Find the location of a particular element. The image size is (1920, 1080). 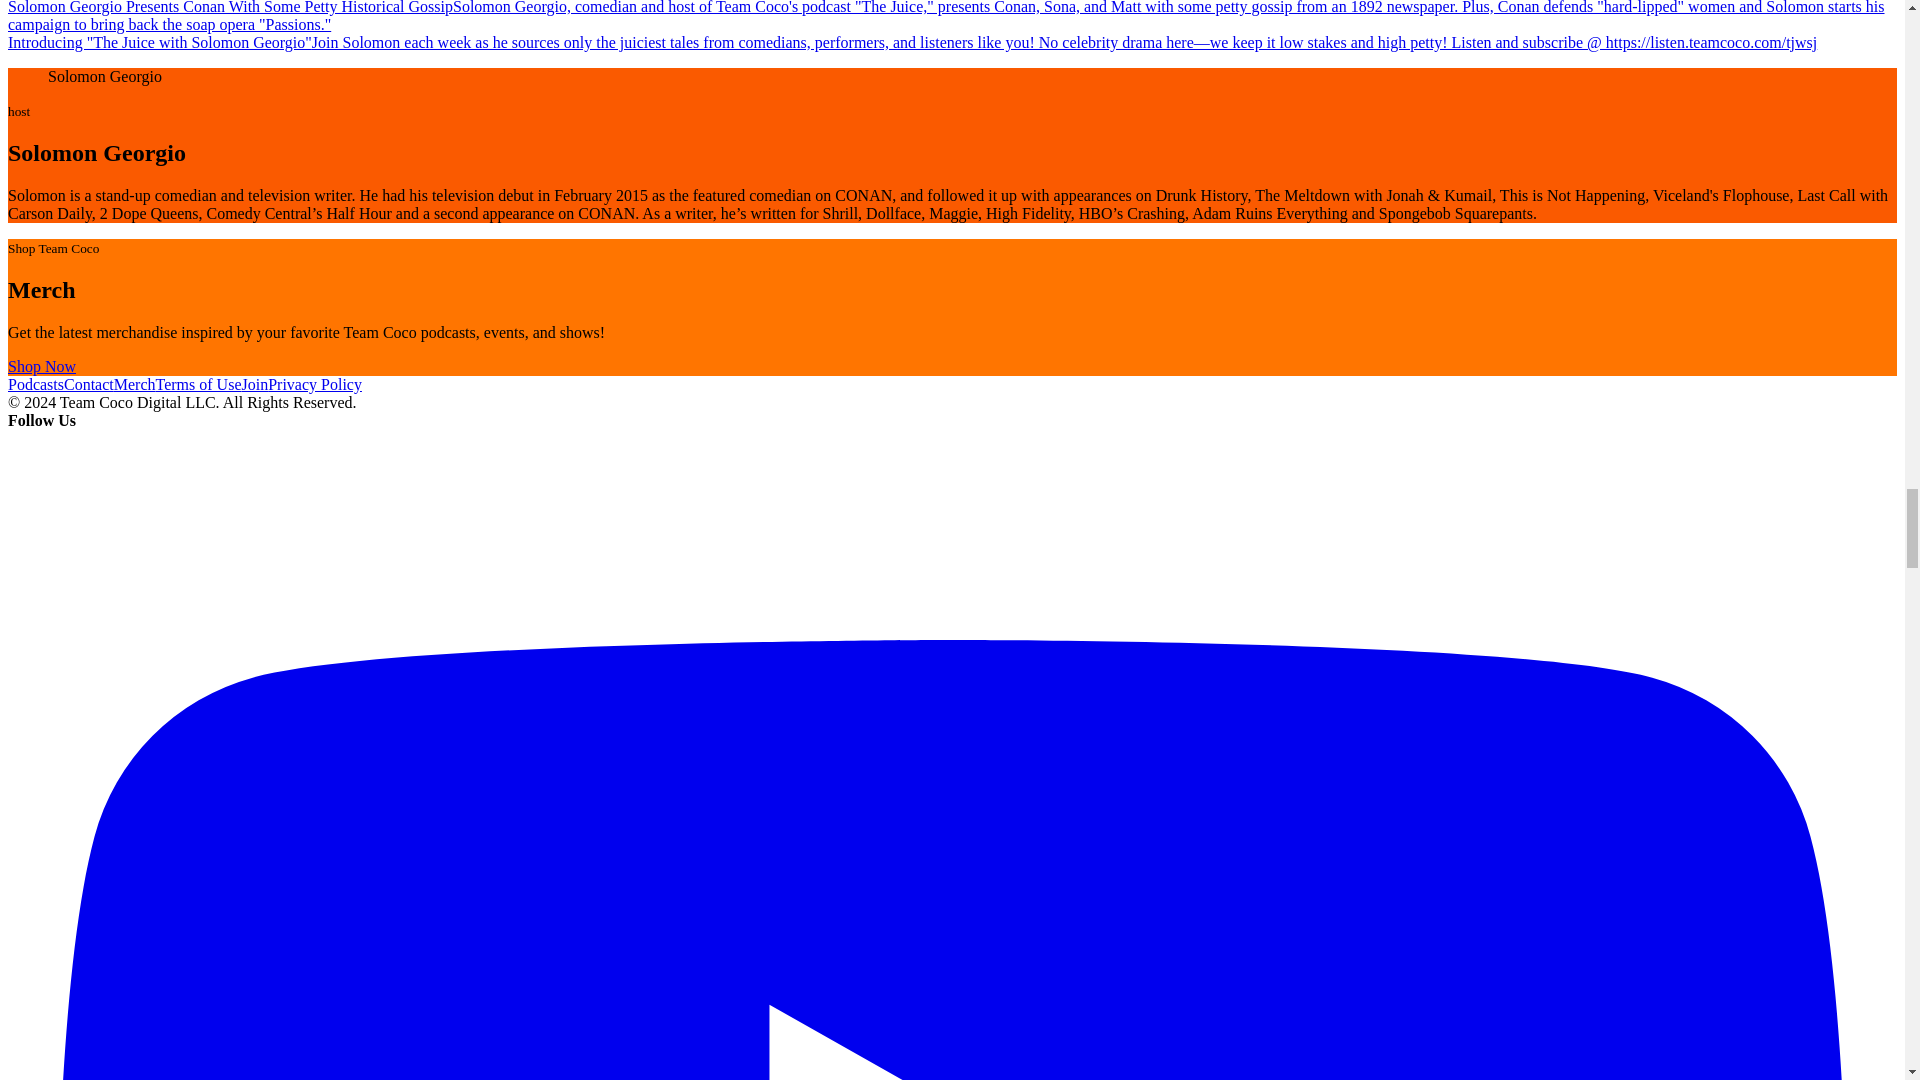

Join is located at coordinates (254, 384).